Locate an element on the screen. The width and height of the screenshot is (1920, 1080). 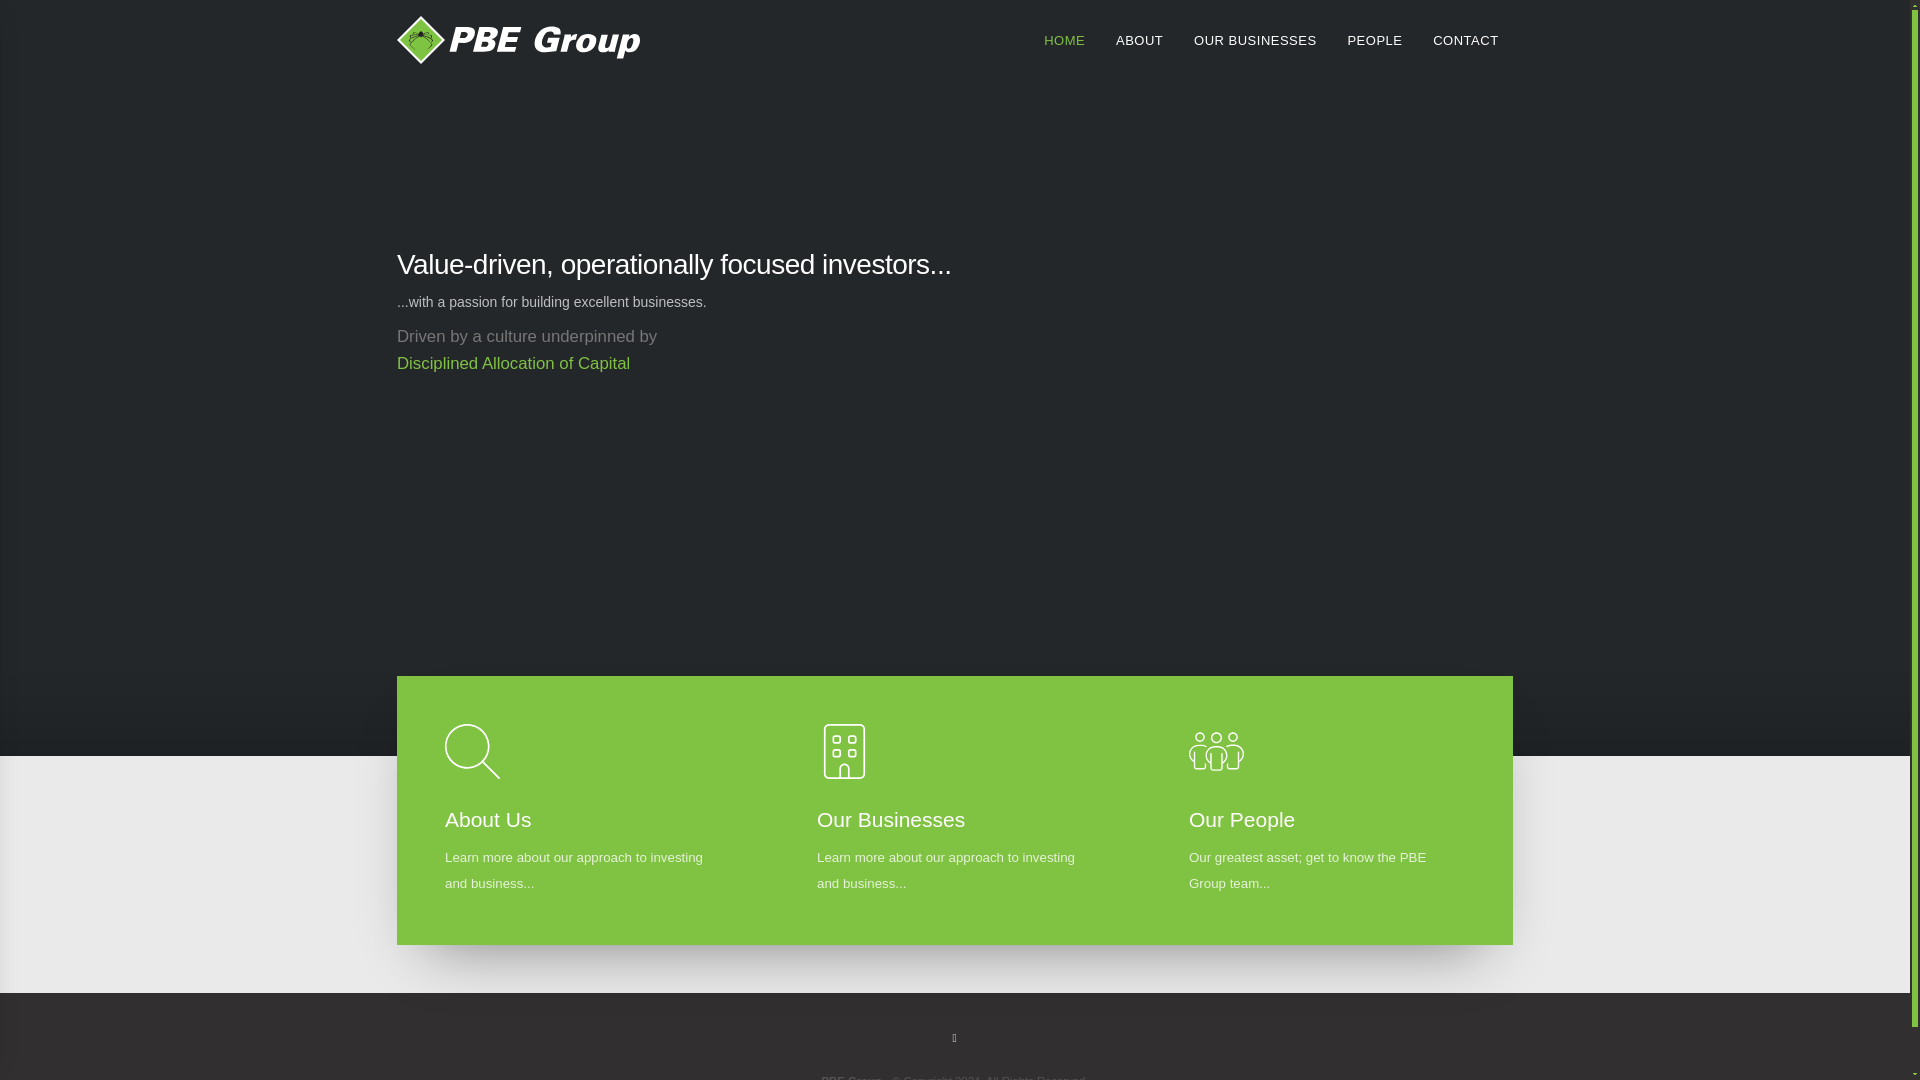
View PBE Group on LinkedIn is located at coordinates (954, 1037).